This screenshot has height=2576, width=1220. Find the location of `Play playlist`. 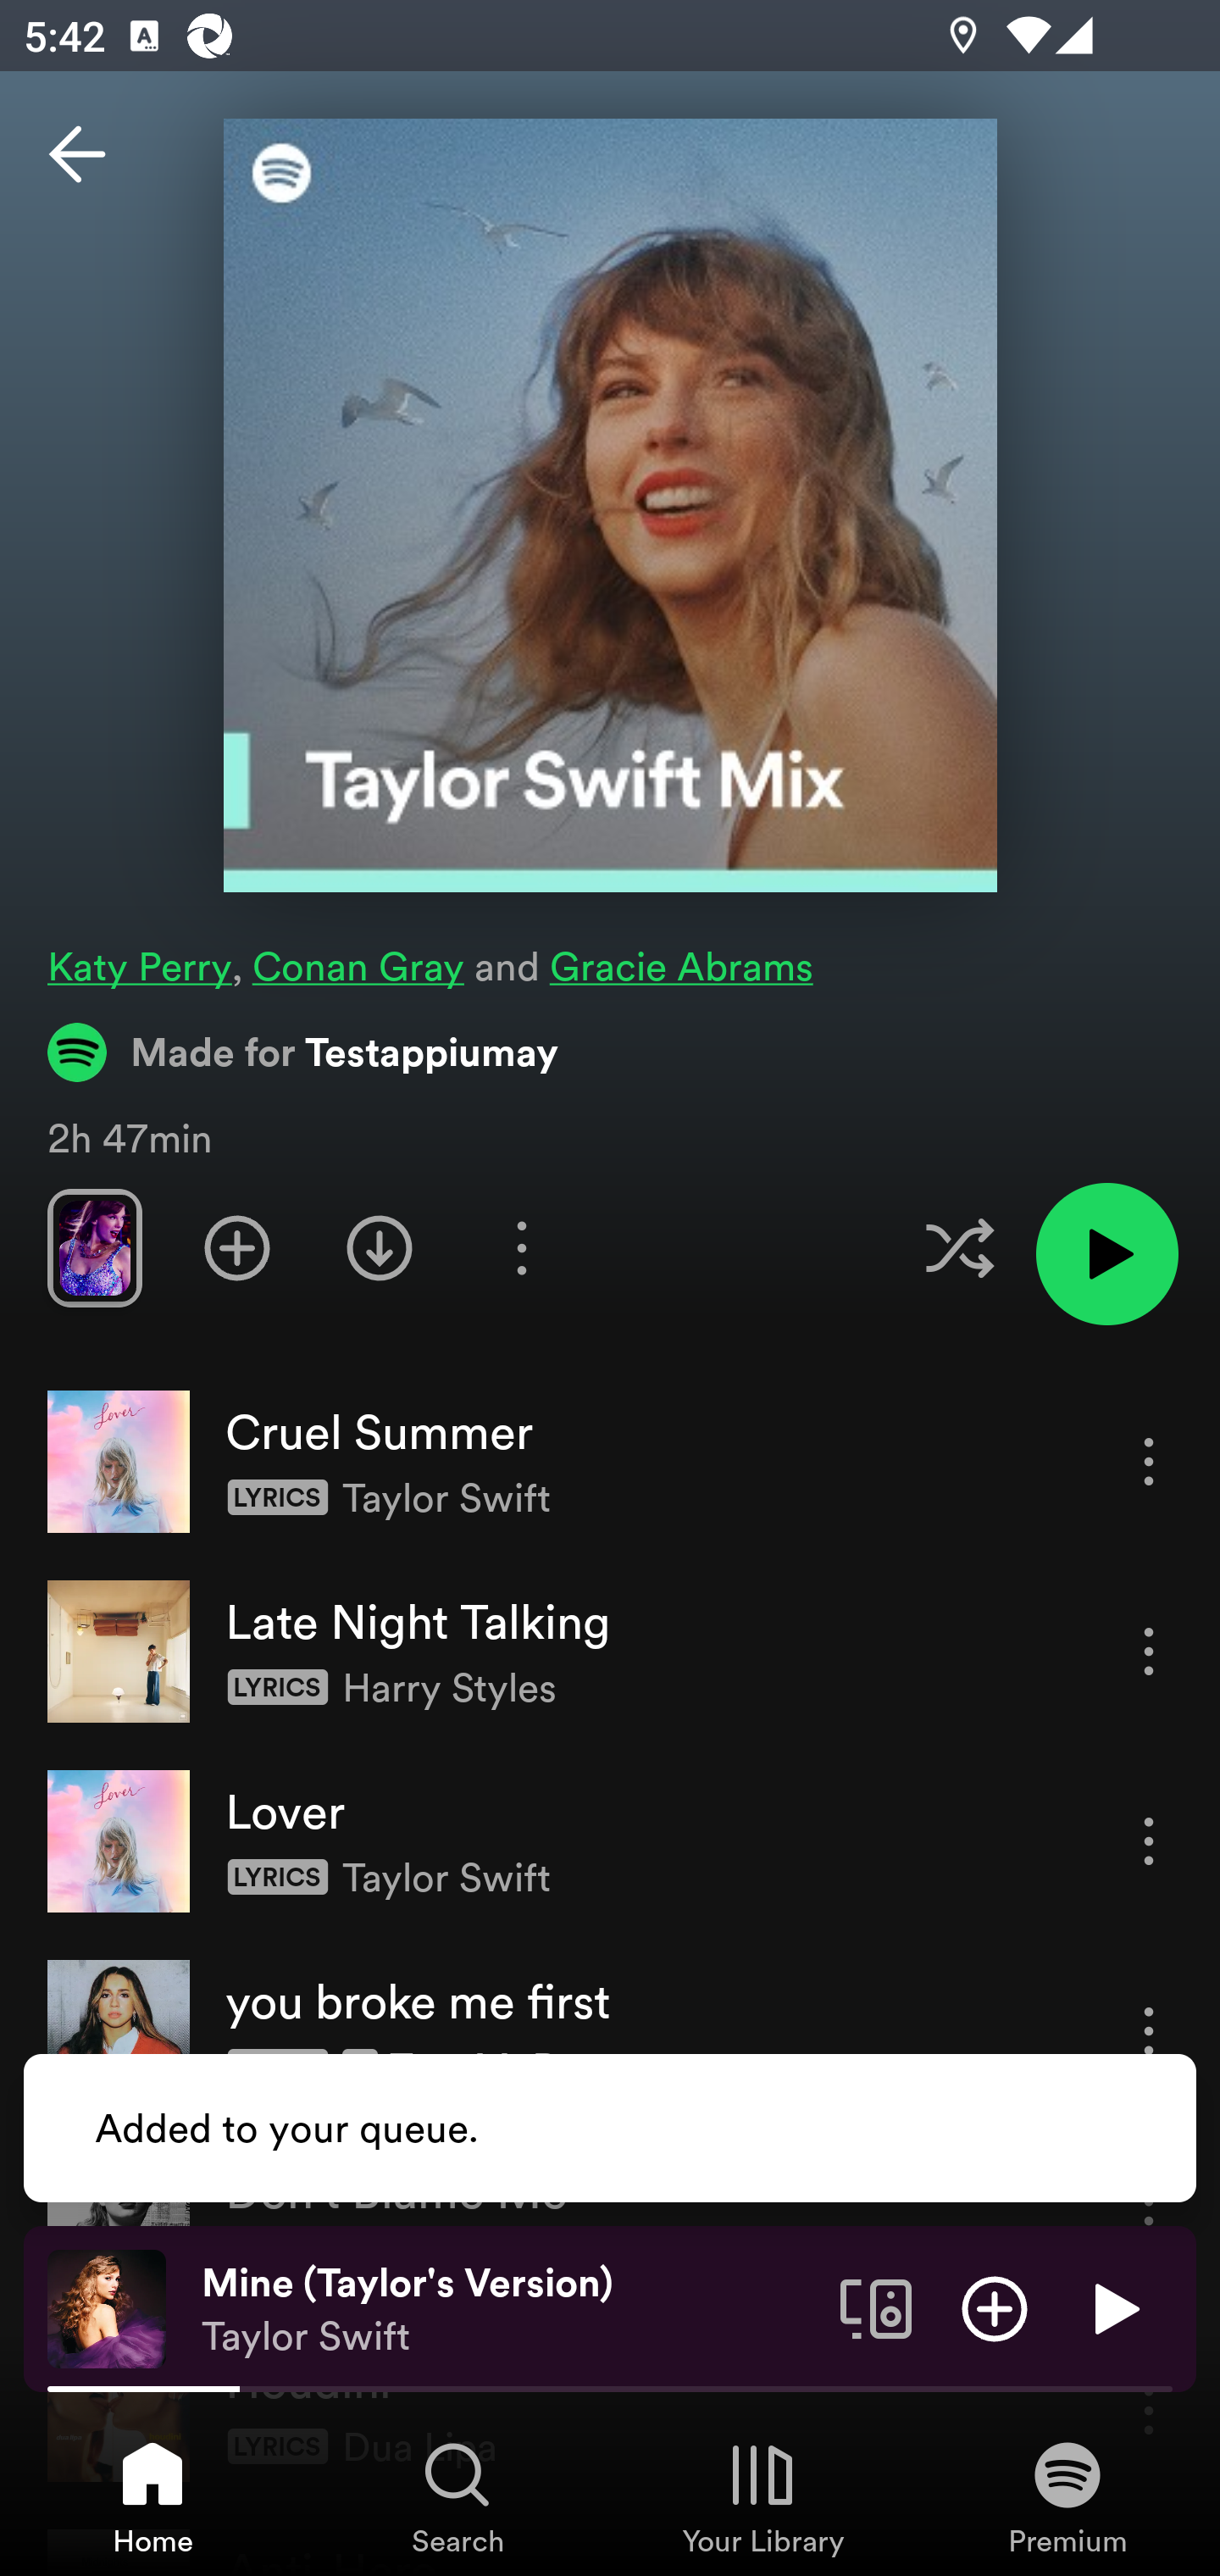

Play playlist is located at coordinates (1106, 1254).